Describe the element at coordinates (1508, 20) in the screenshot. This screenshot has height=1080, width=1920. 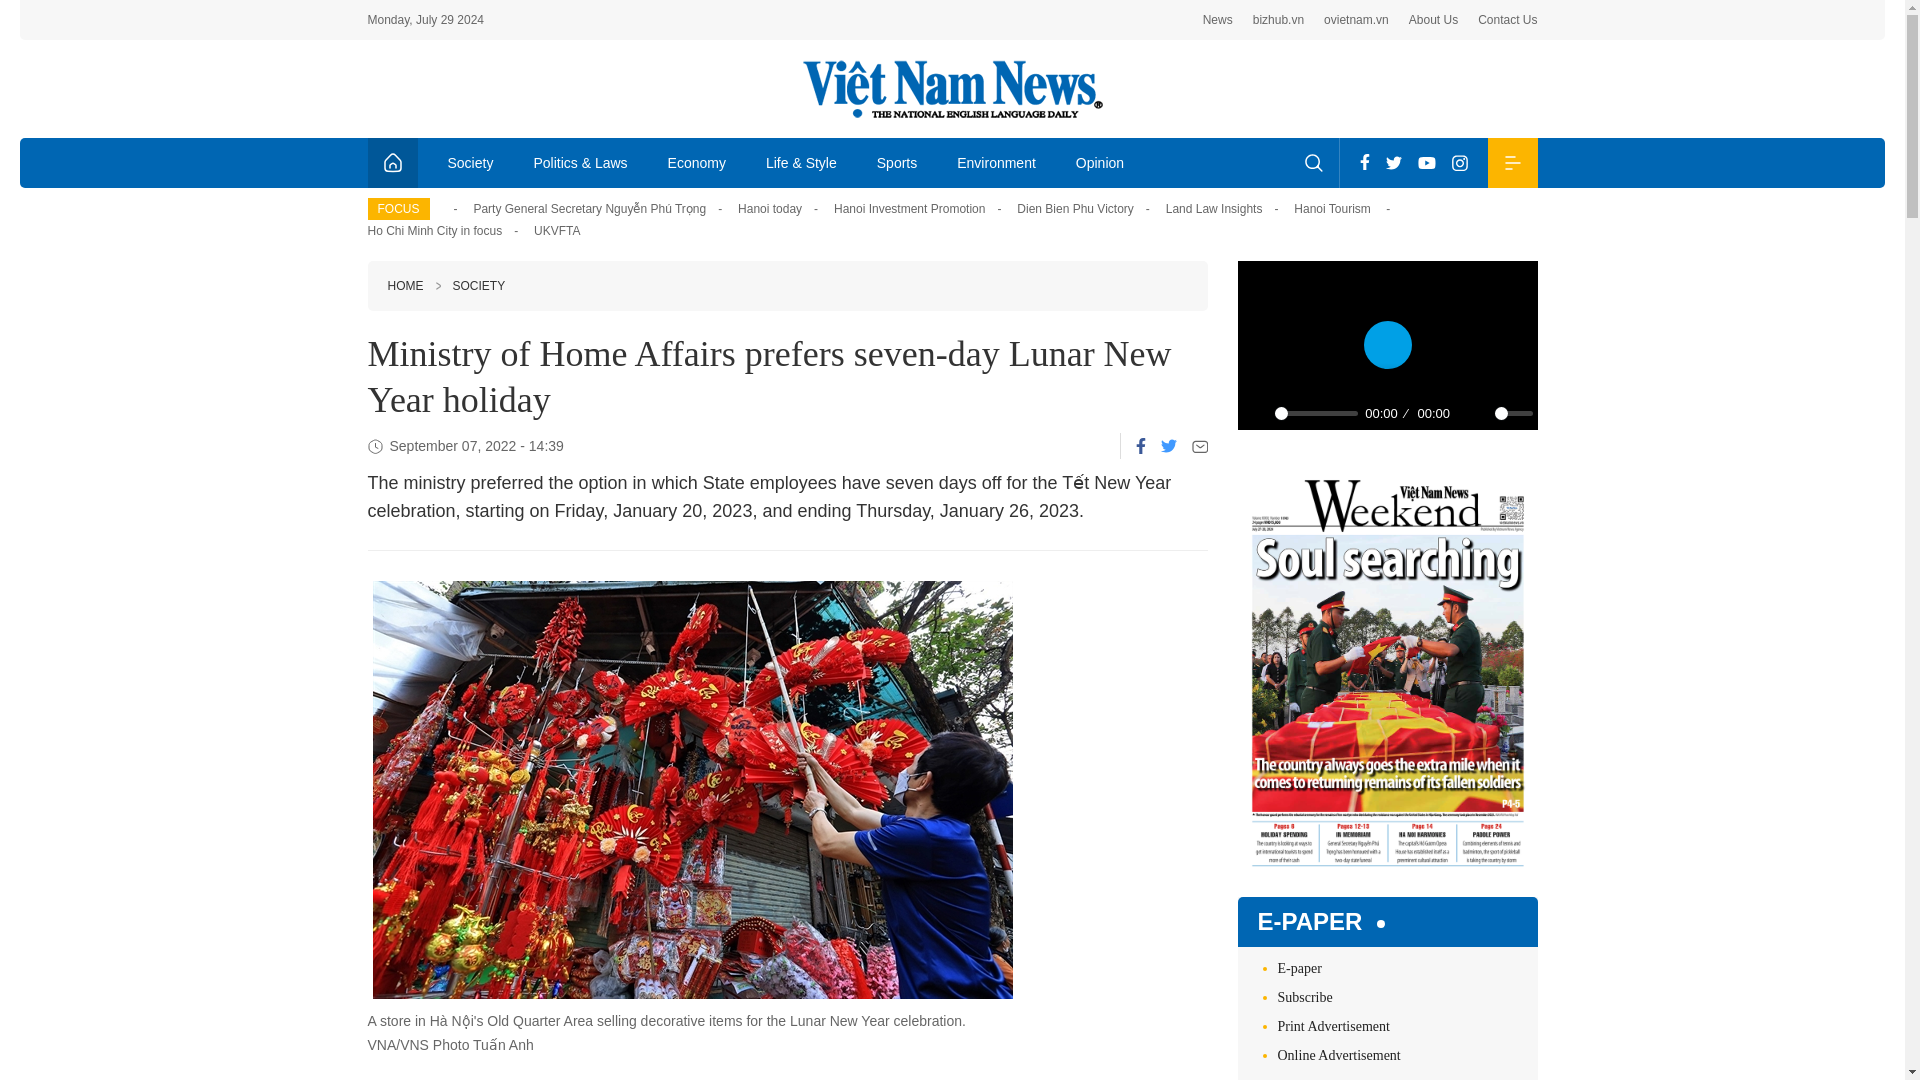
I see `Contact Us` at that location.